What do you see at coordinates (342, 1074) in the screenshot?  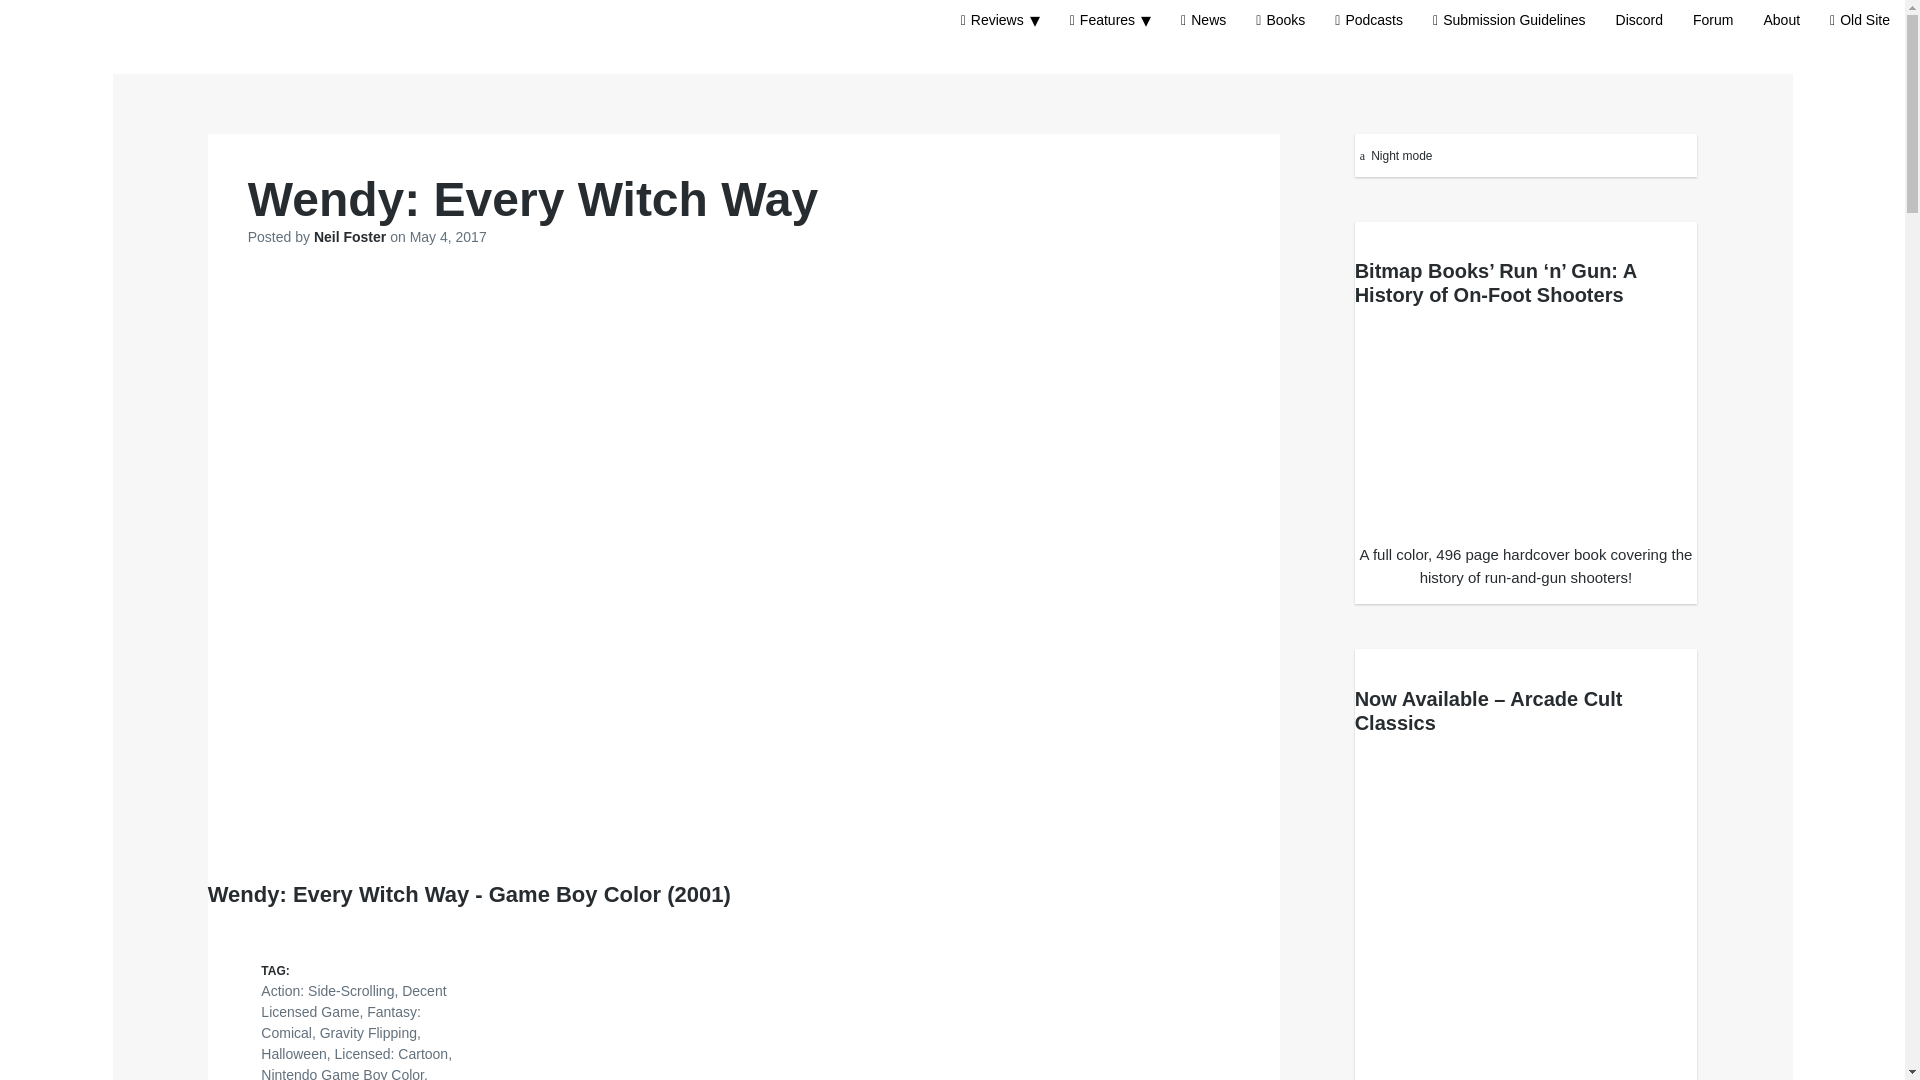 I see `Nintendo Game Boy Color` at bounding box center [342, 1074].